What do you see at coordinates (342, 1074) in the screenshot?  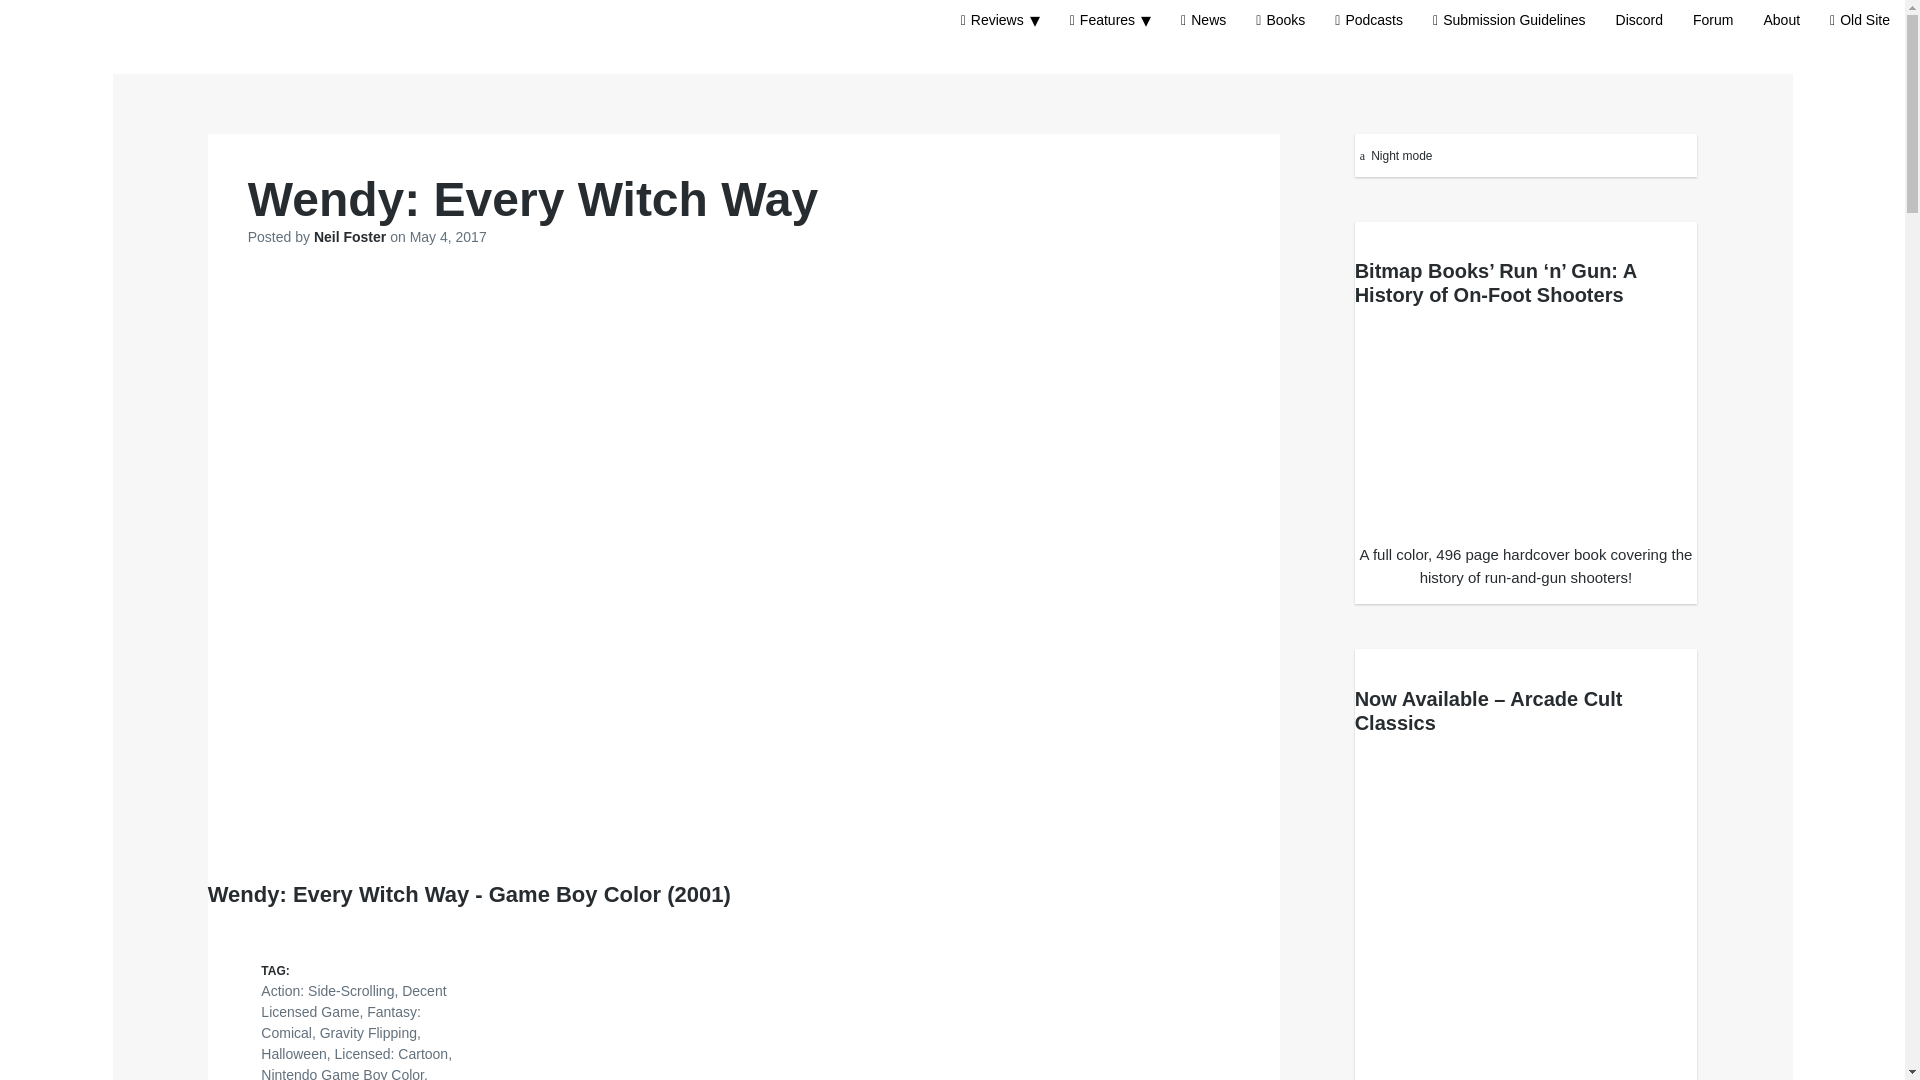 I see `Nintendo Game Boy Color` at bounding box center [342, 1074].